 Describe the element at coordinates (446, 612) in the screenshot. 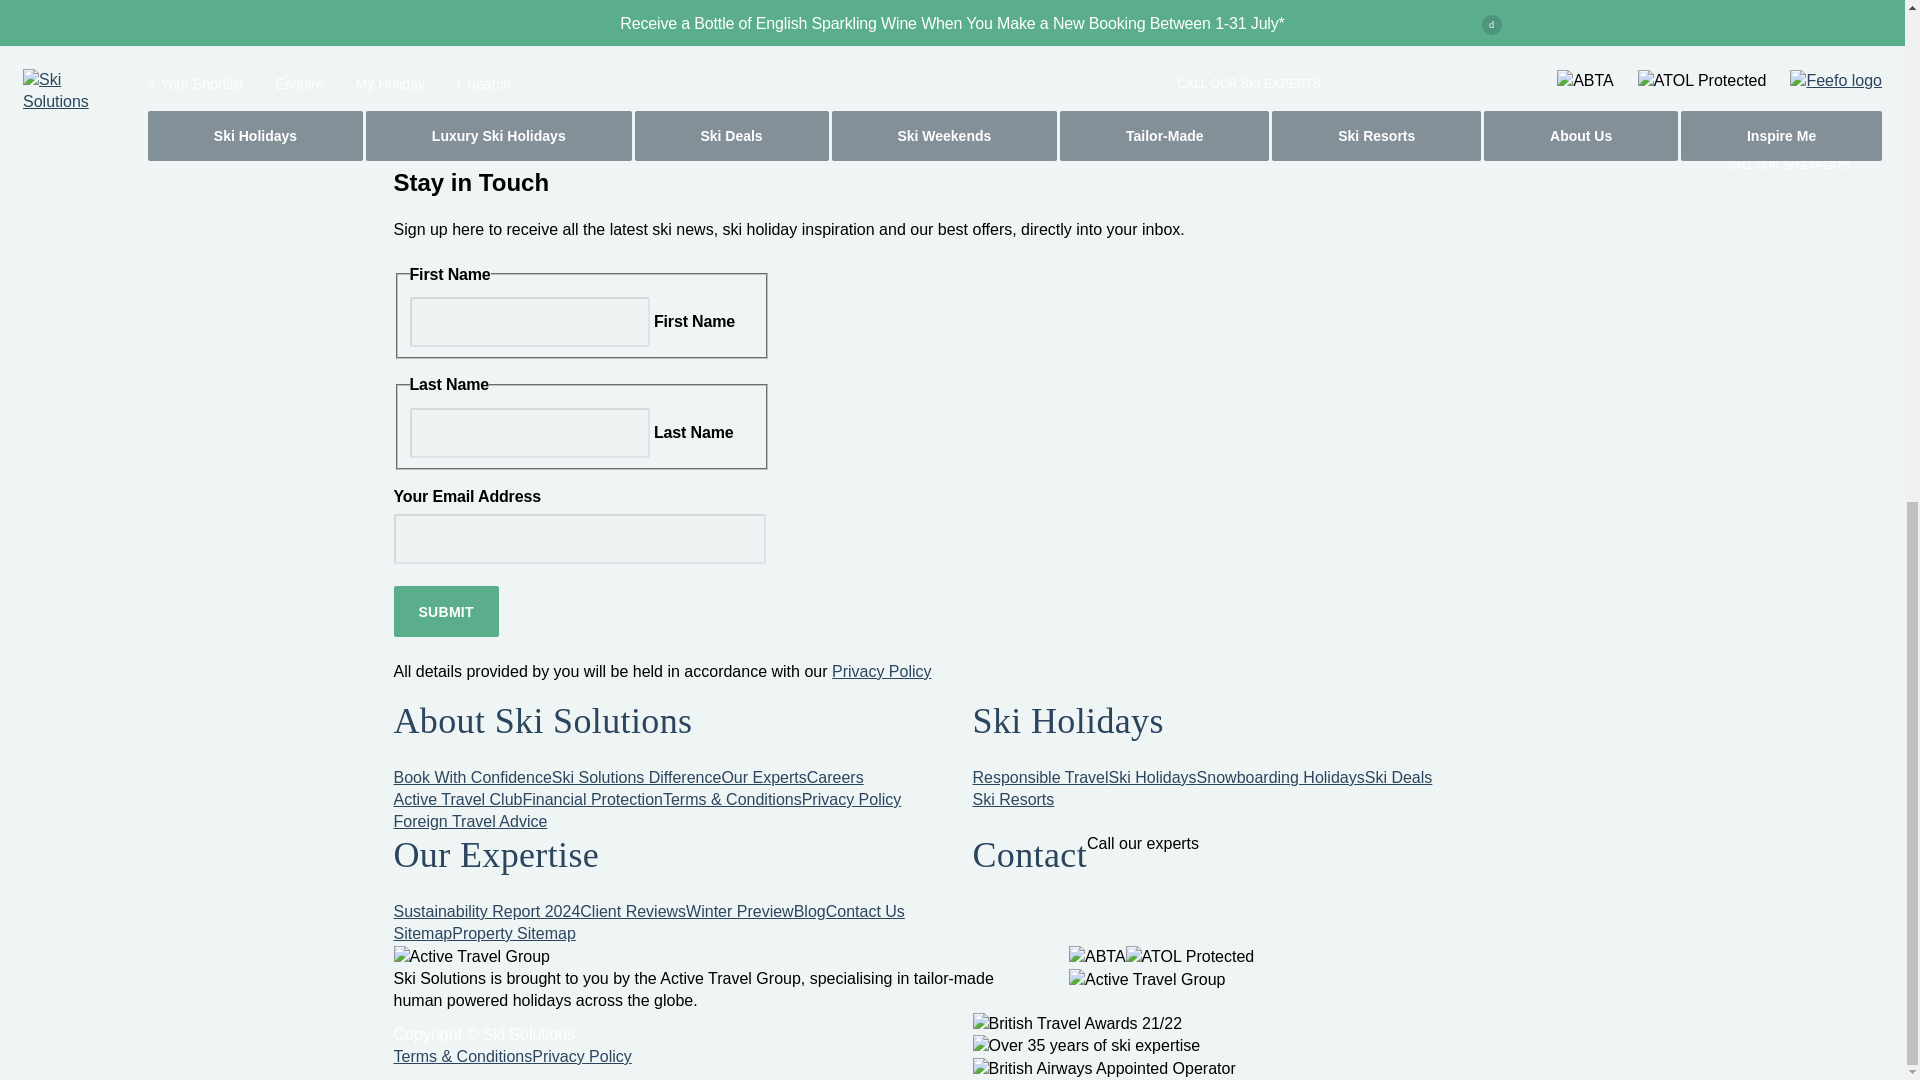

I see `Submit` at that location.